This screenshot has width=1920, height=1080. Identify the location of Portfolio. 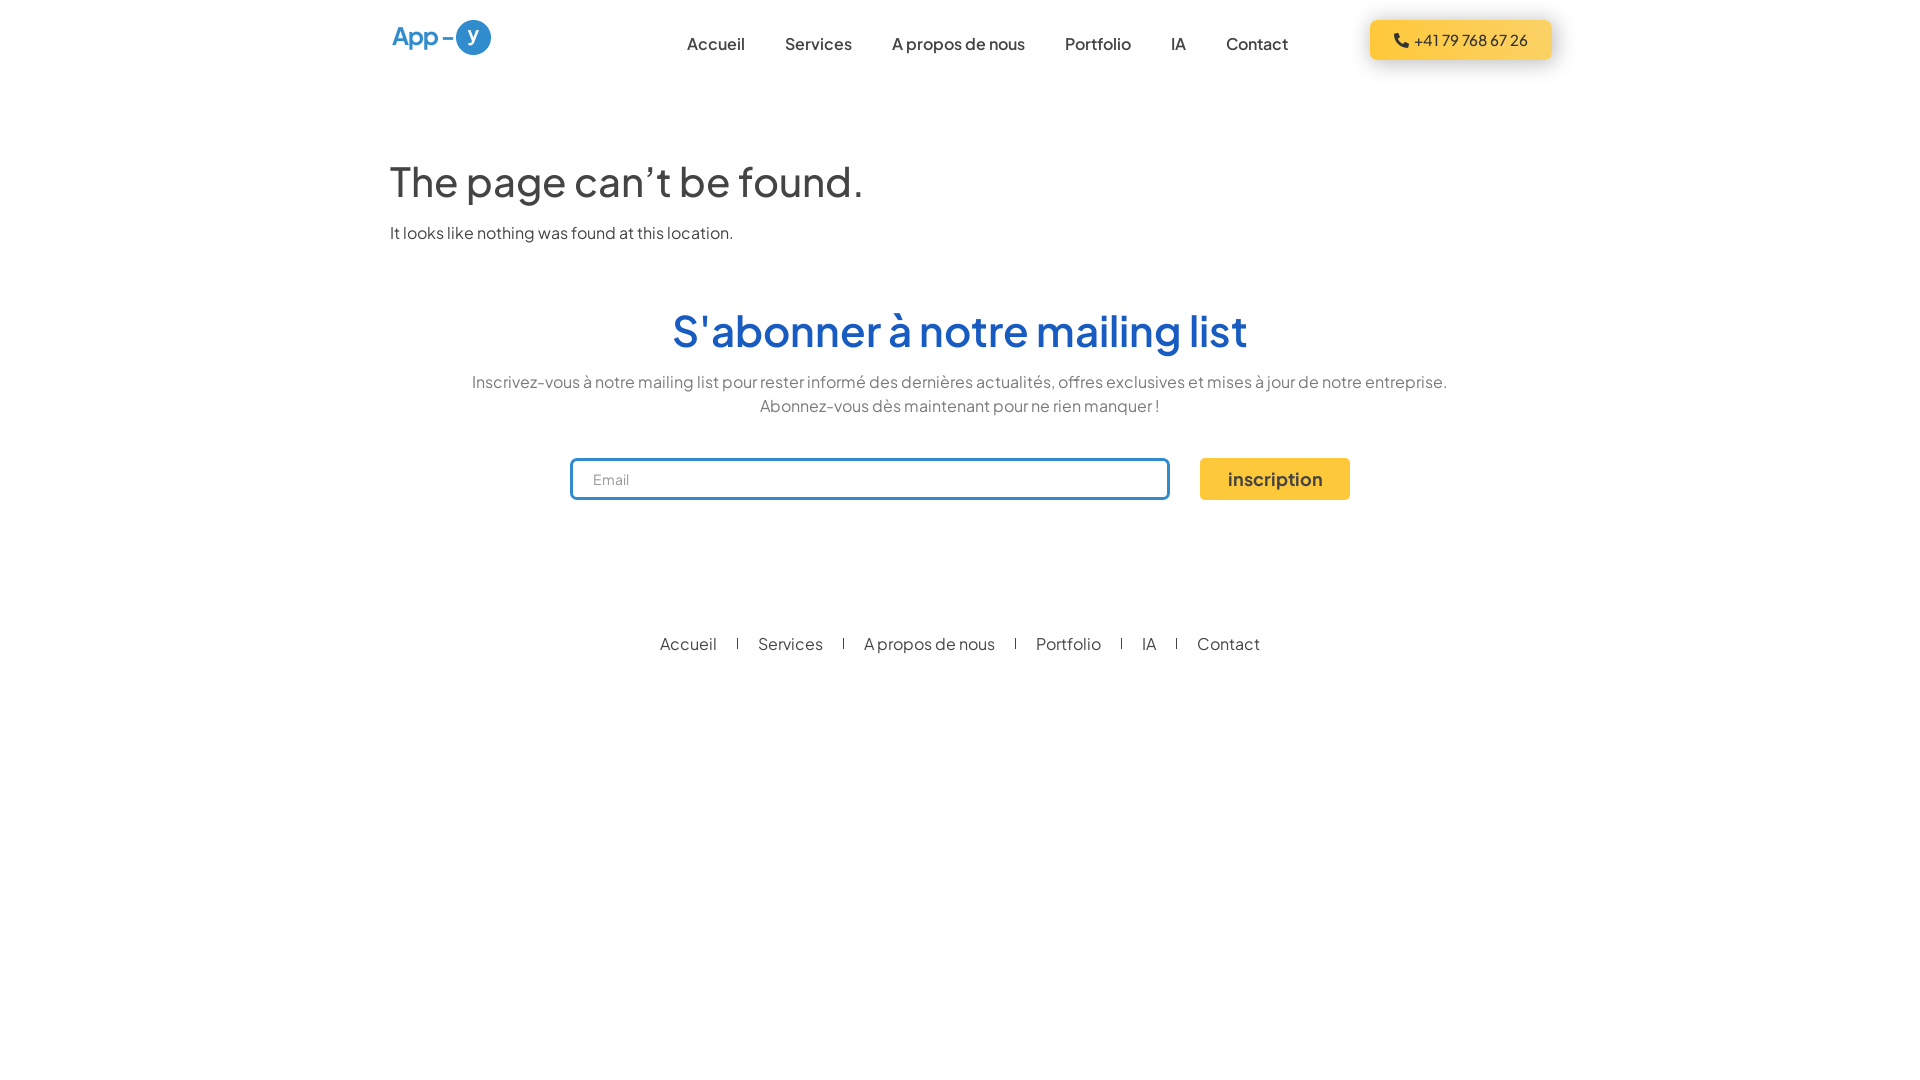
(1068, 644).